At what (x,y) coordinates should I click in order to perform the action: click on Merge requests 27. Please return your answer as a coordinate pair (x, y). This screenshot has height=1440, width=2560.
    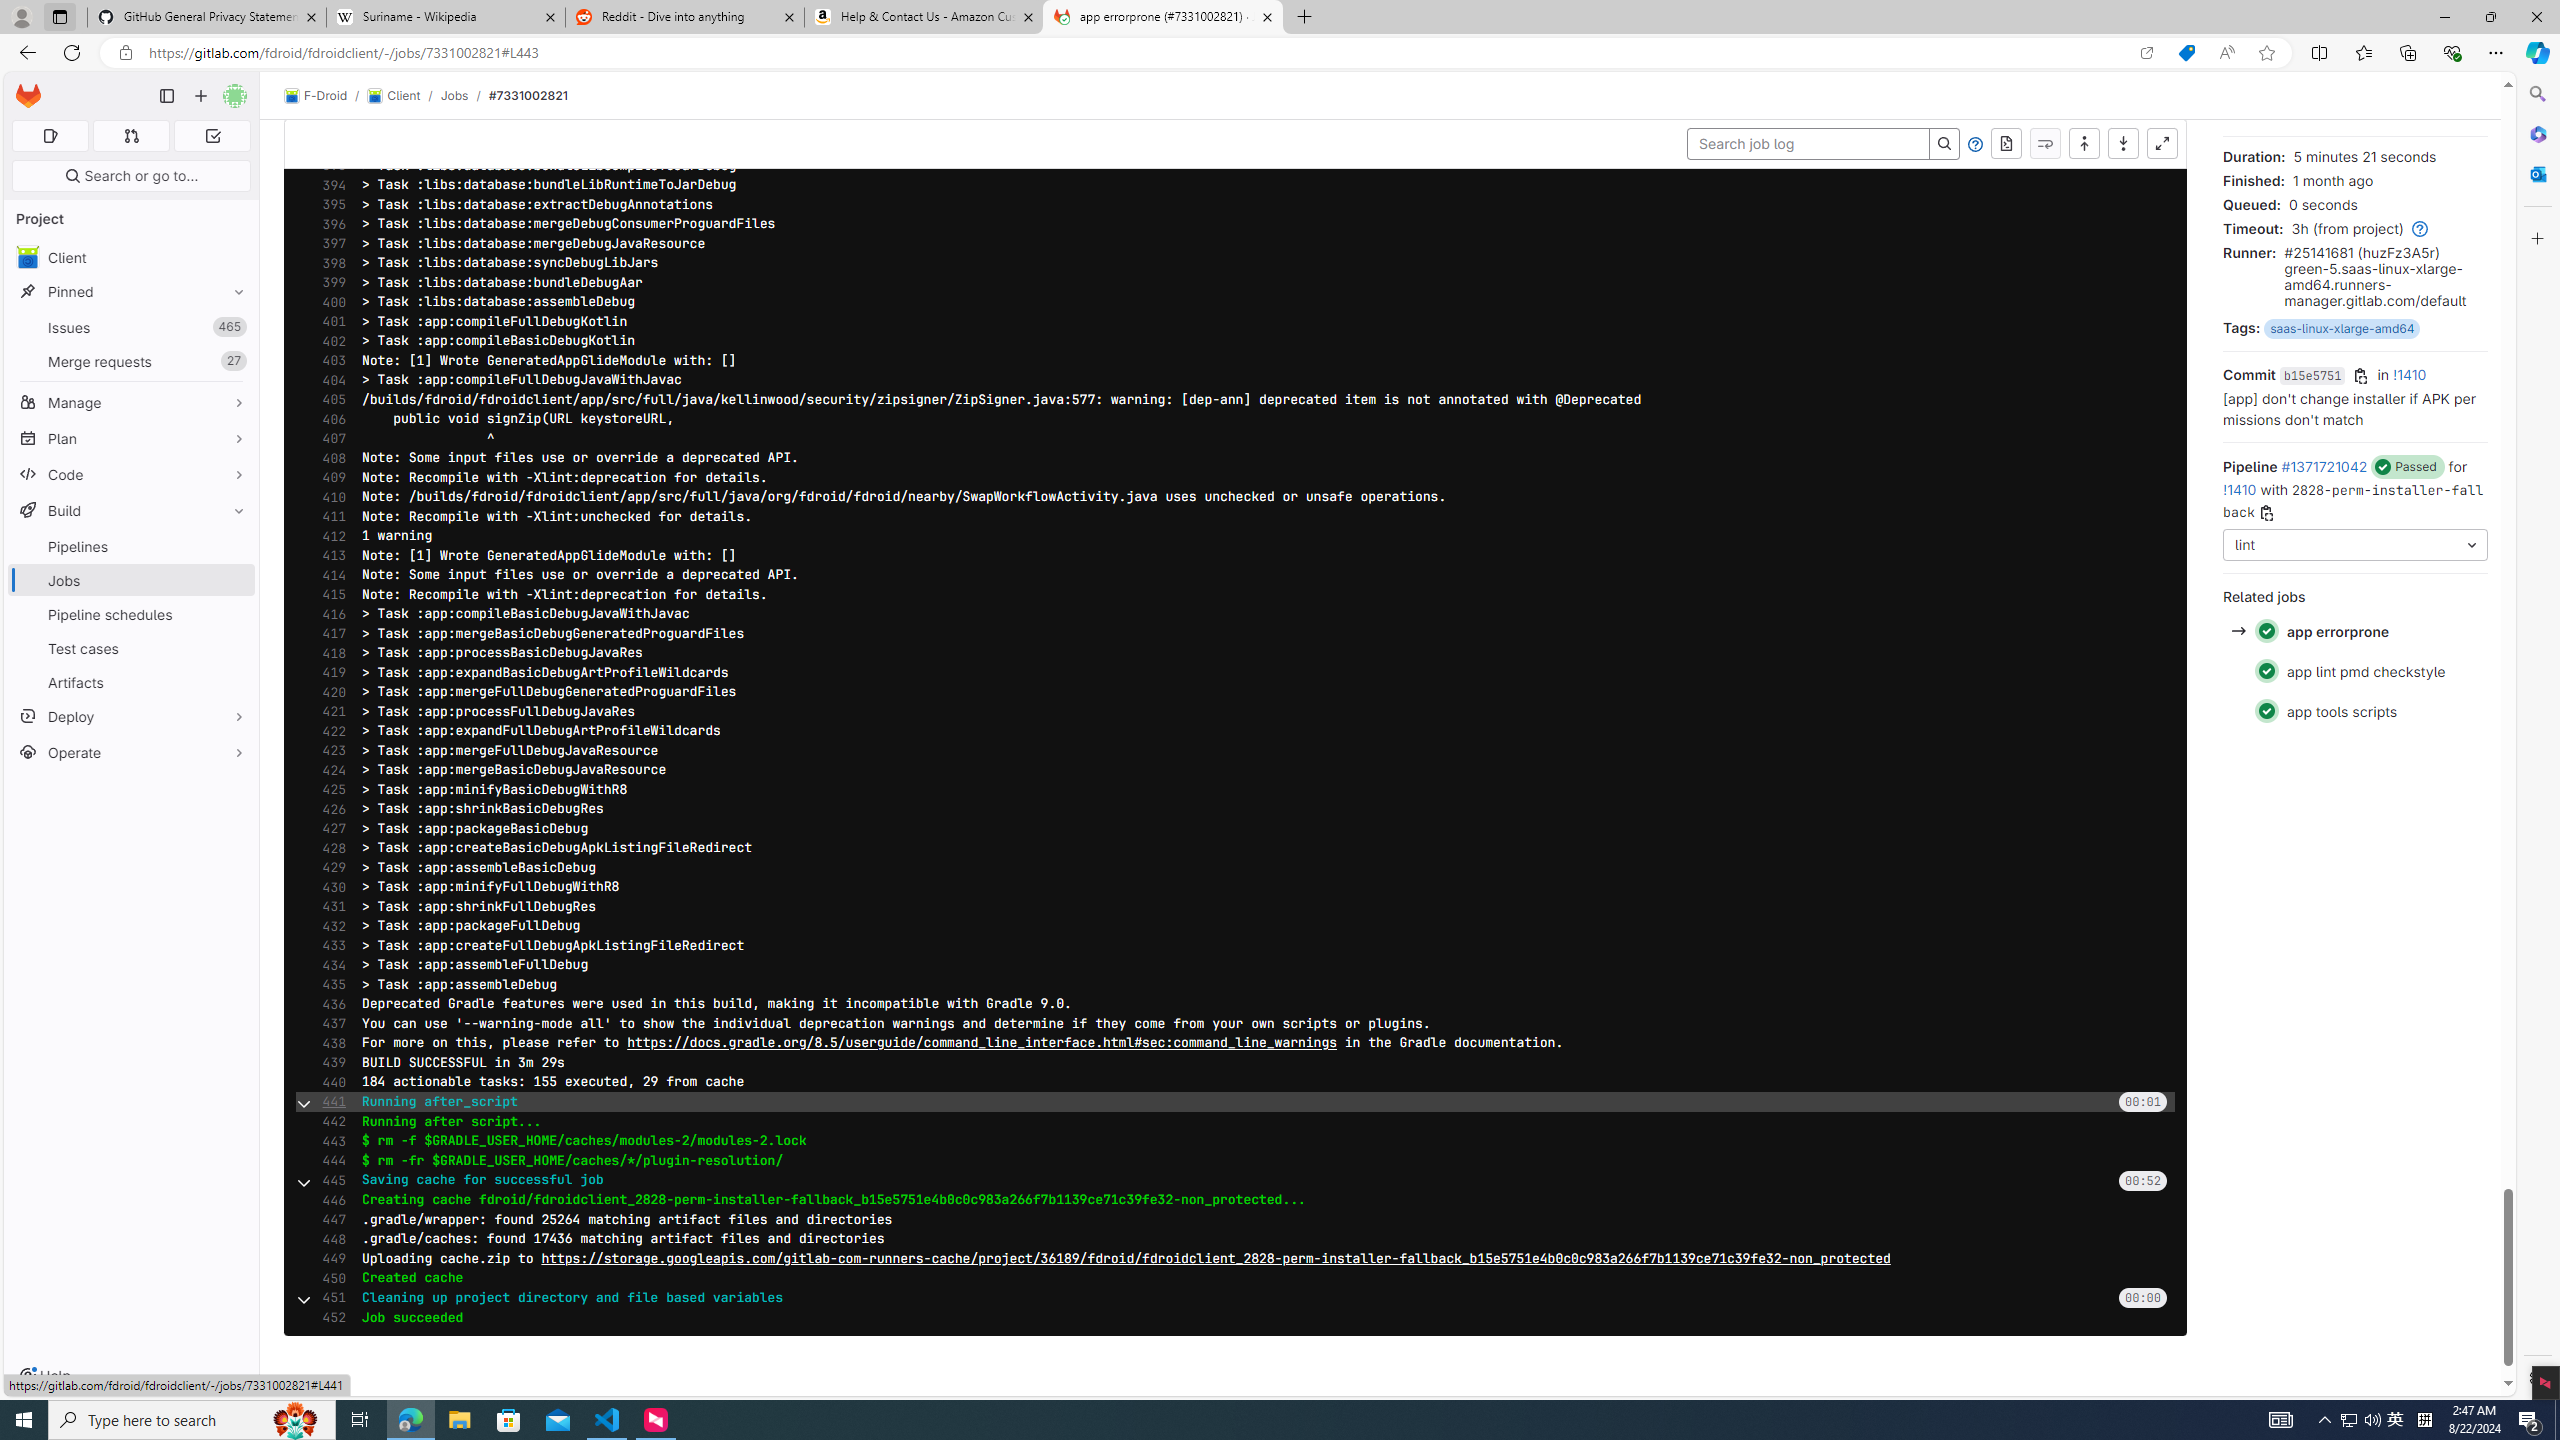
    Looking at the image, I should click on (132, 361).